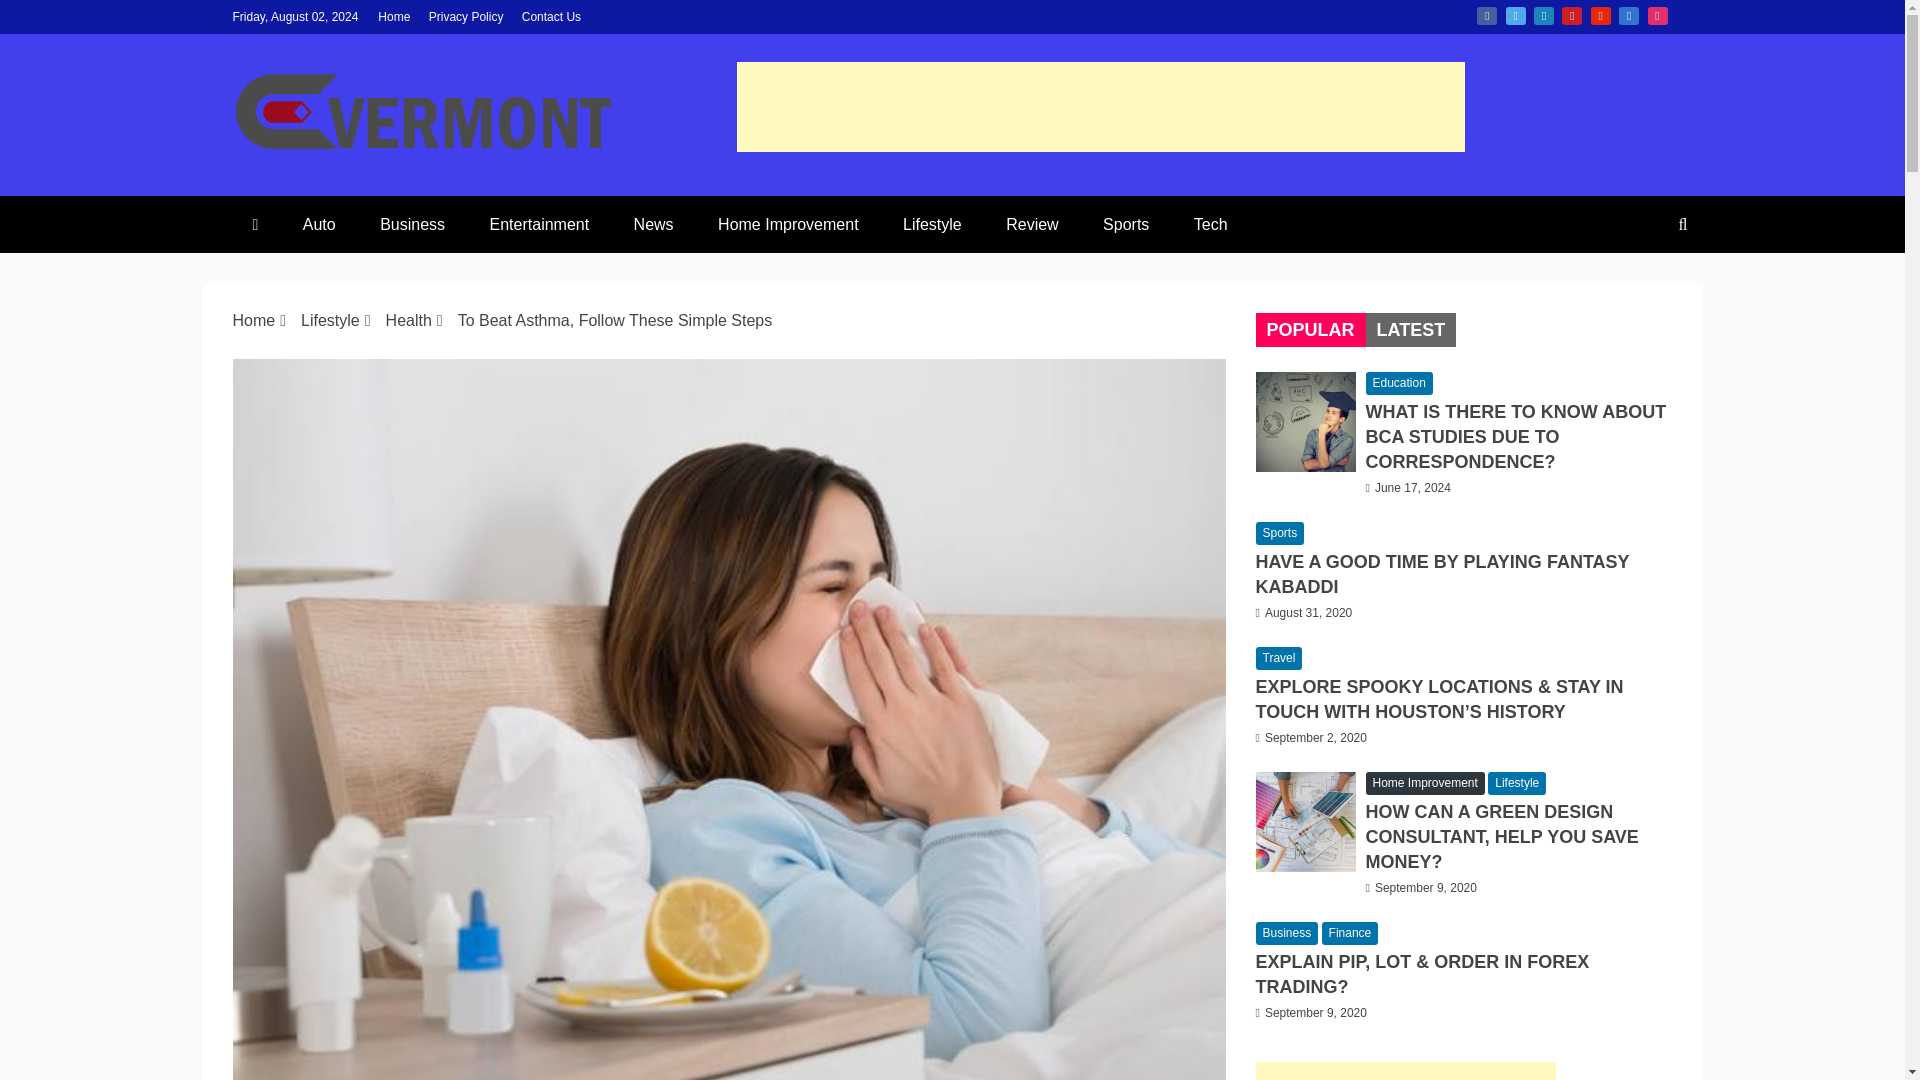  I want to click on Vk, so click(1628, 15).